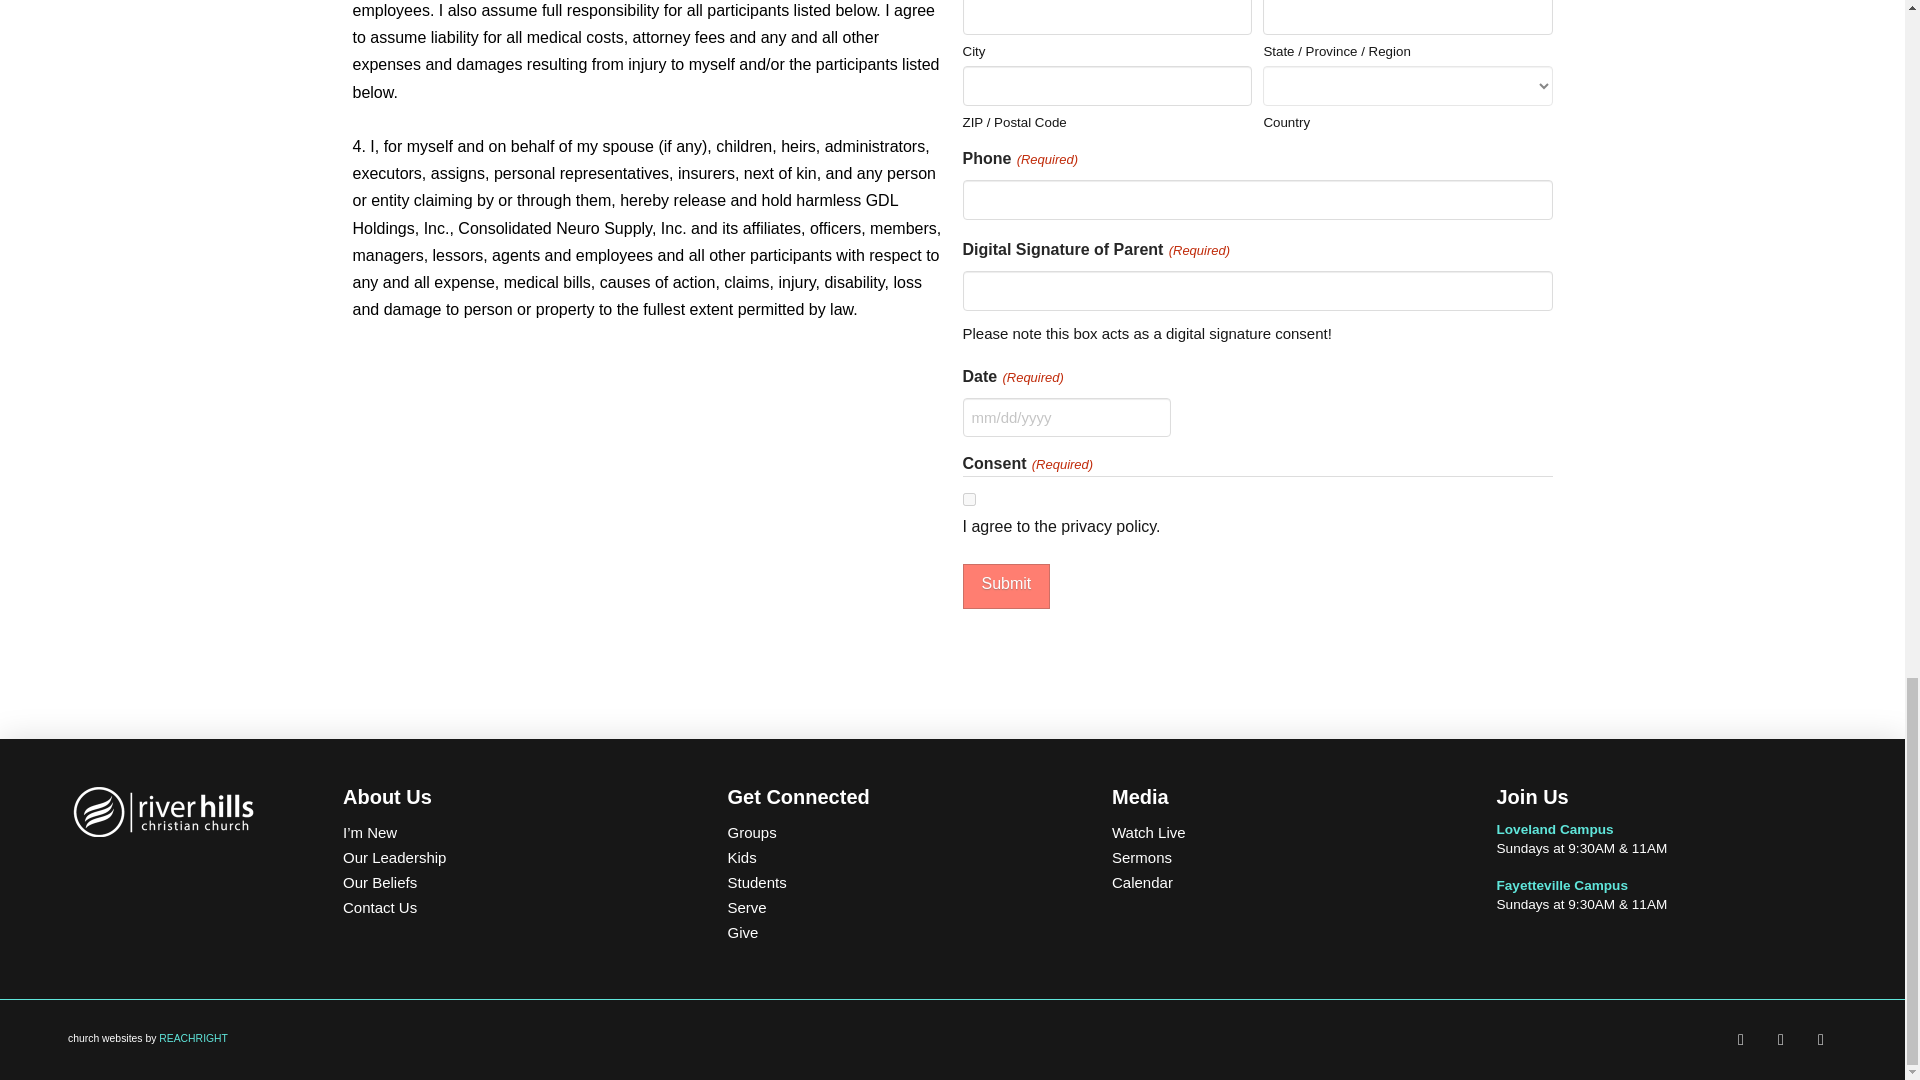 This screenshot has height=1080, width=1920. What do you see at coordinates (1006, 586) in the screenshot?
I see `Submit` at bounding box center [1006, 586].